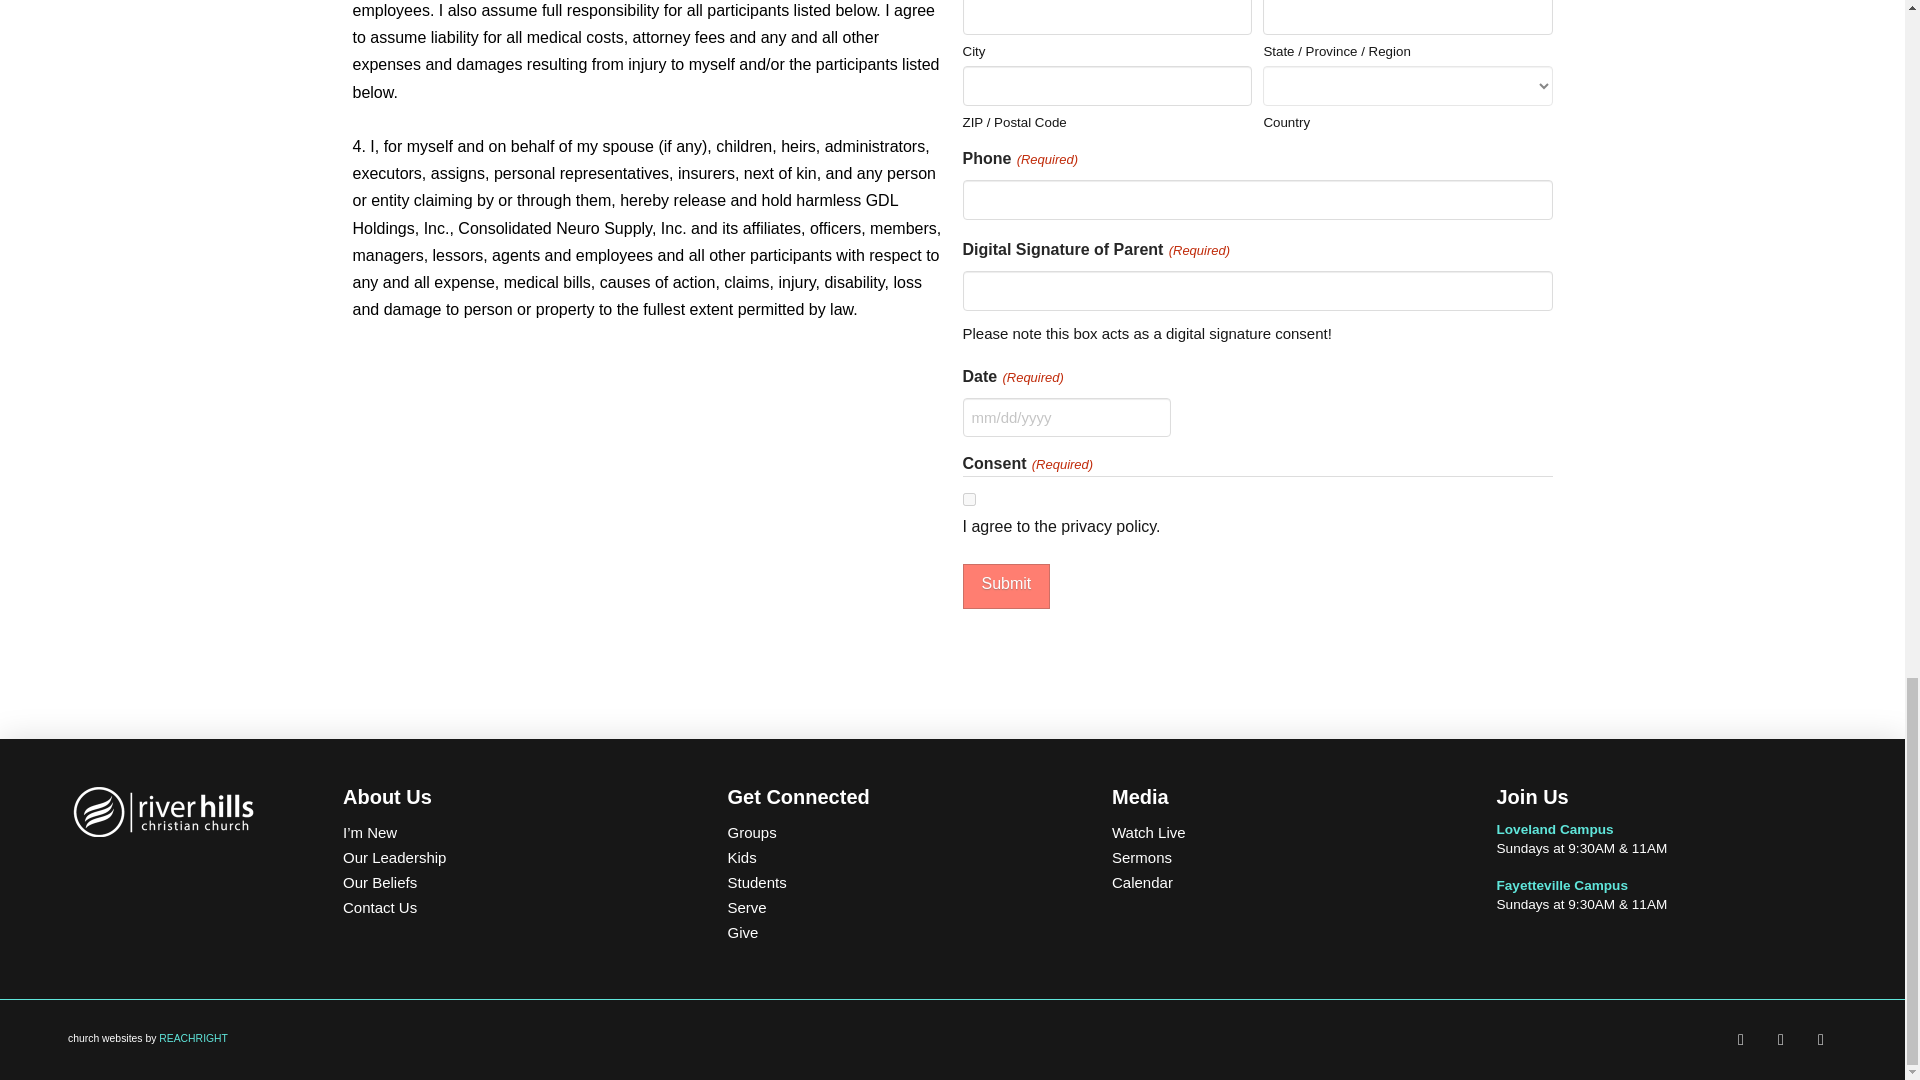 This screenshot has height=1080, width=1920. What do you see at coordinates (1006, 586) in the screenshot?
I see `Submit` at bounding box center [1006, 586].